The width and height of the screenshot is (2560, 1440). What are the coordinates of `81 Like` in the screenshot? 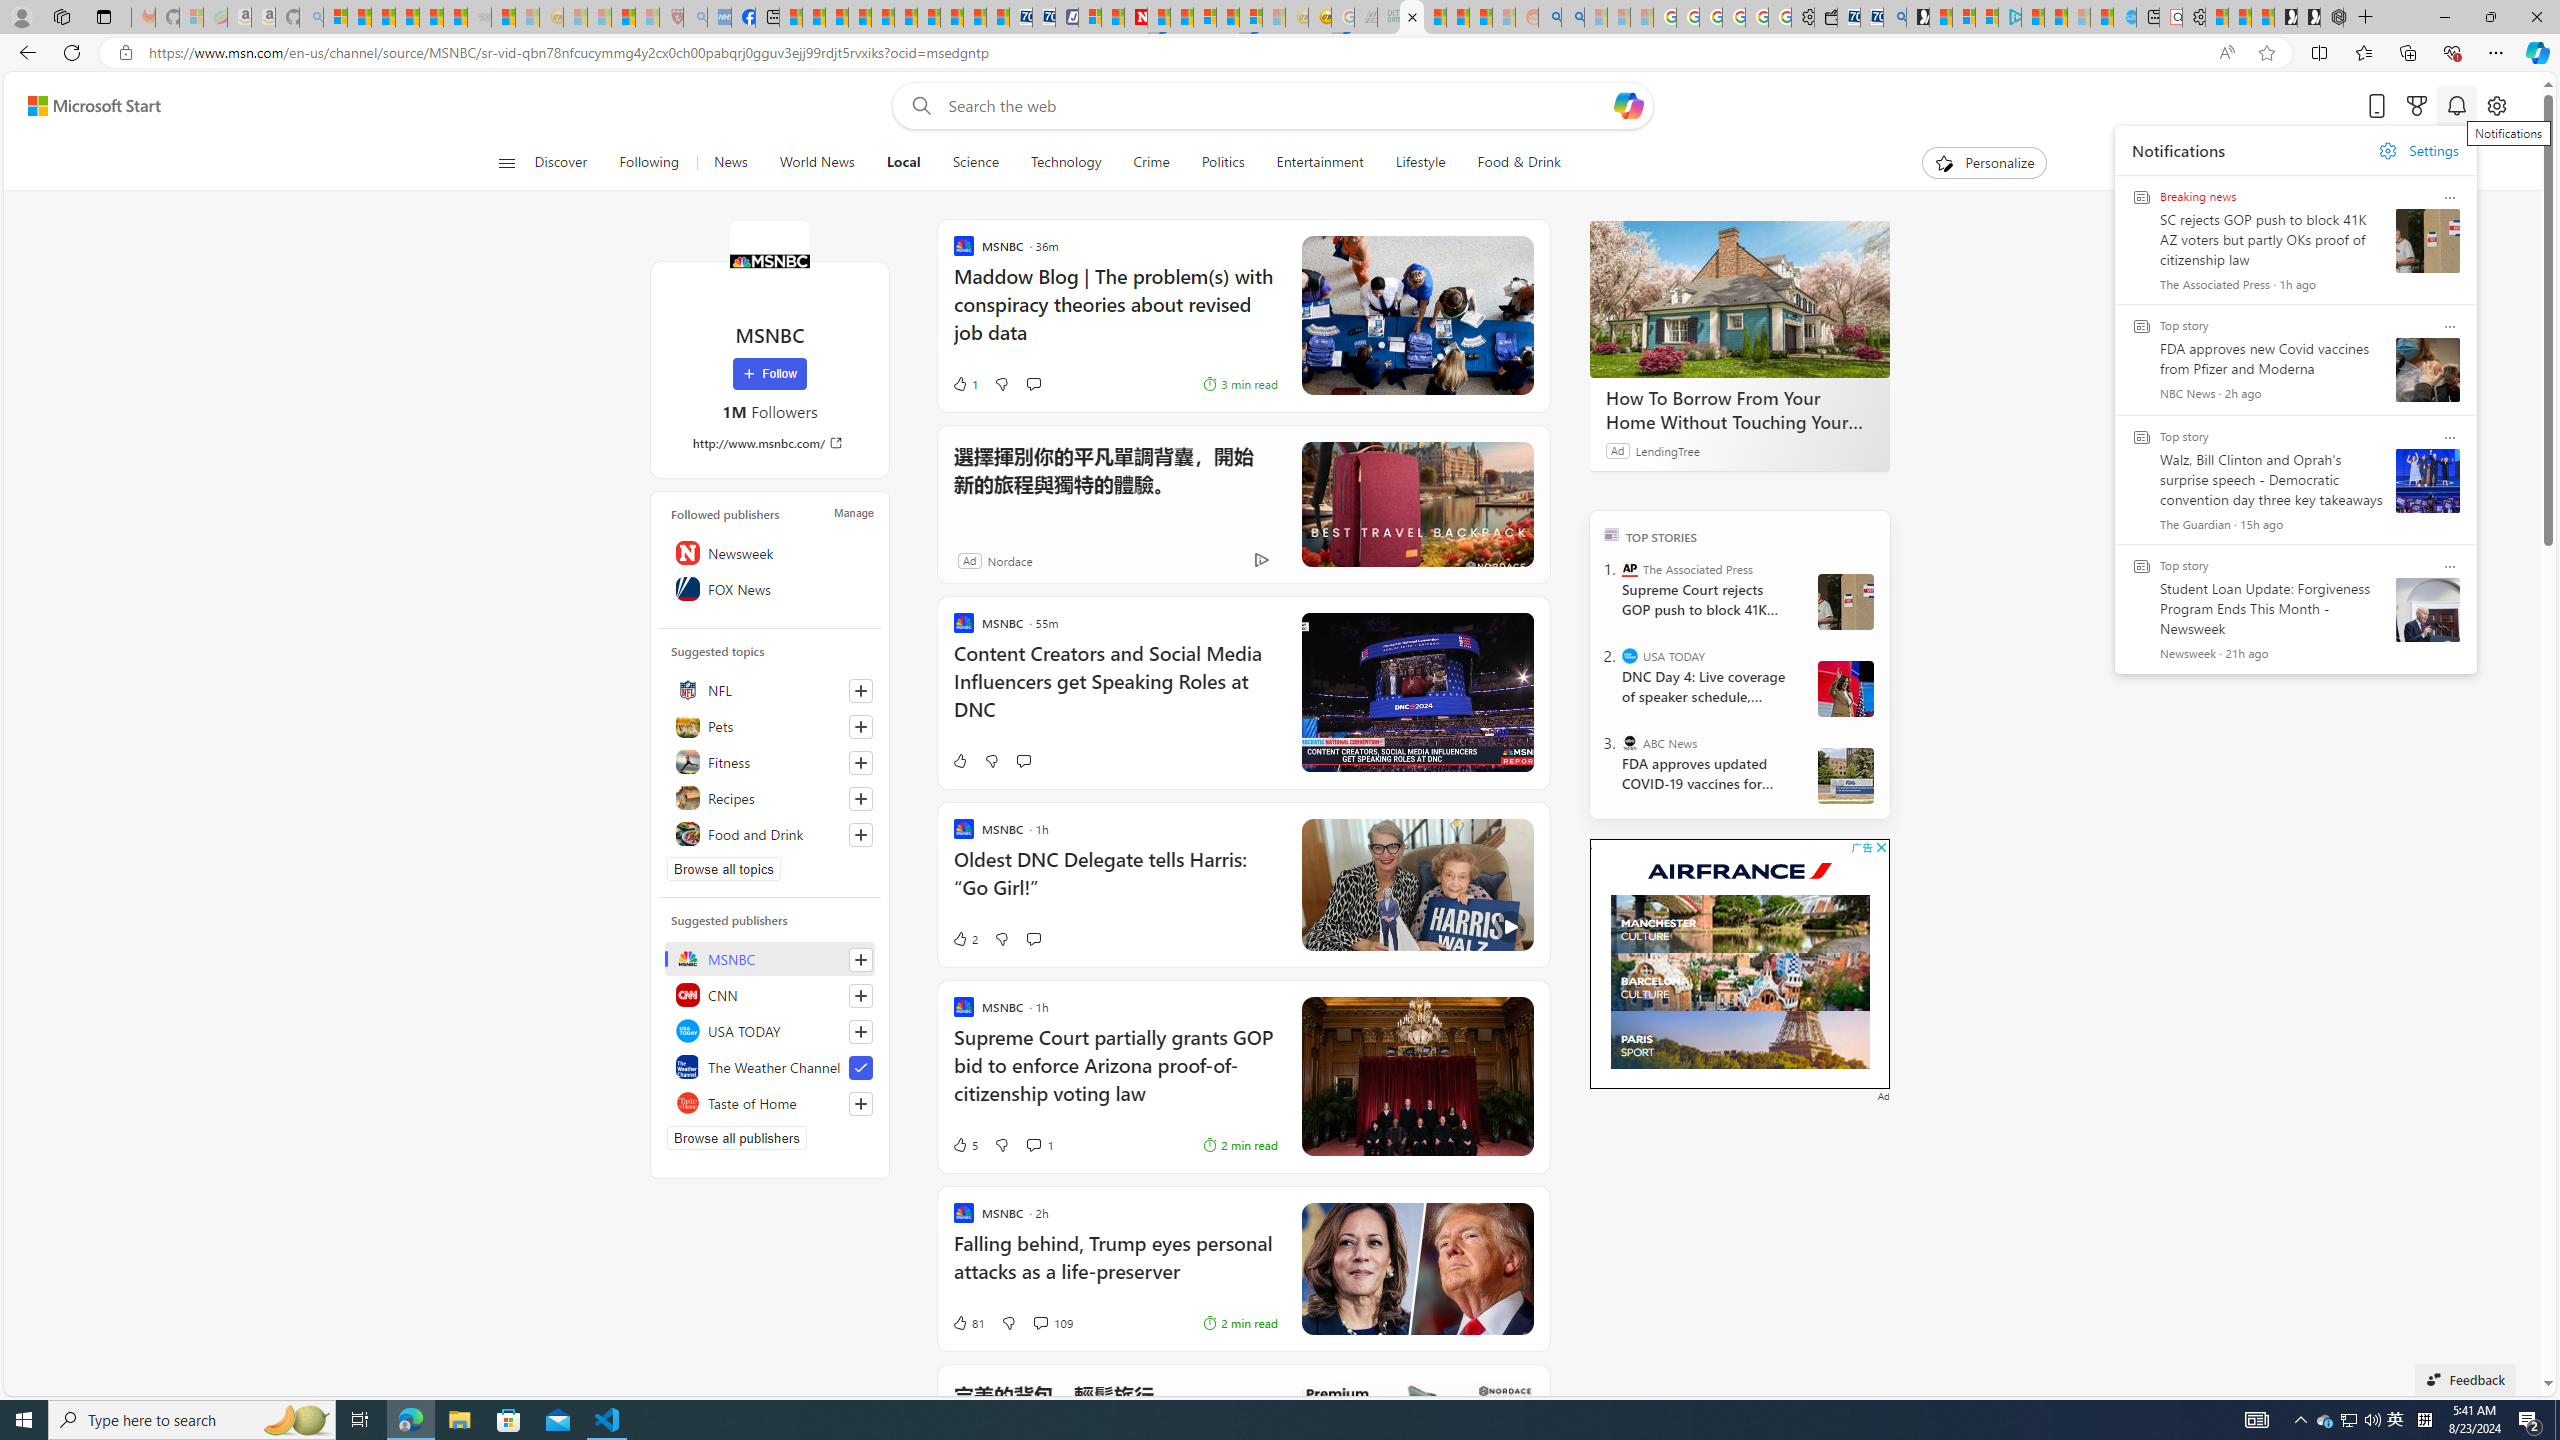 It's located at (968, 1322).